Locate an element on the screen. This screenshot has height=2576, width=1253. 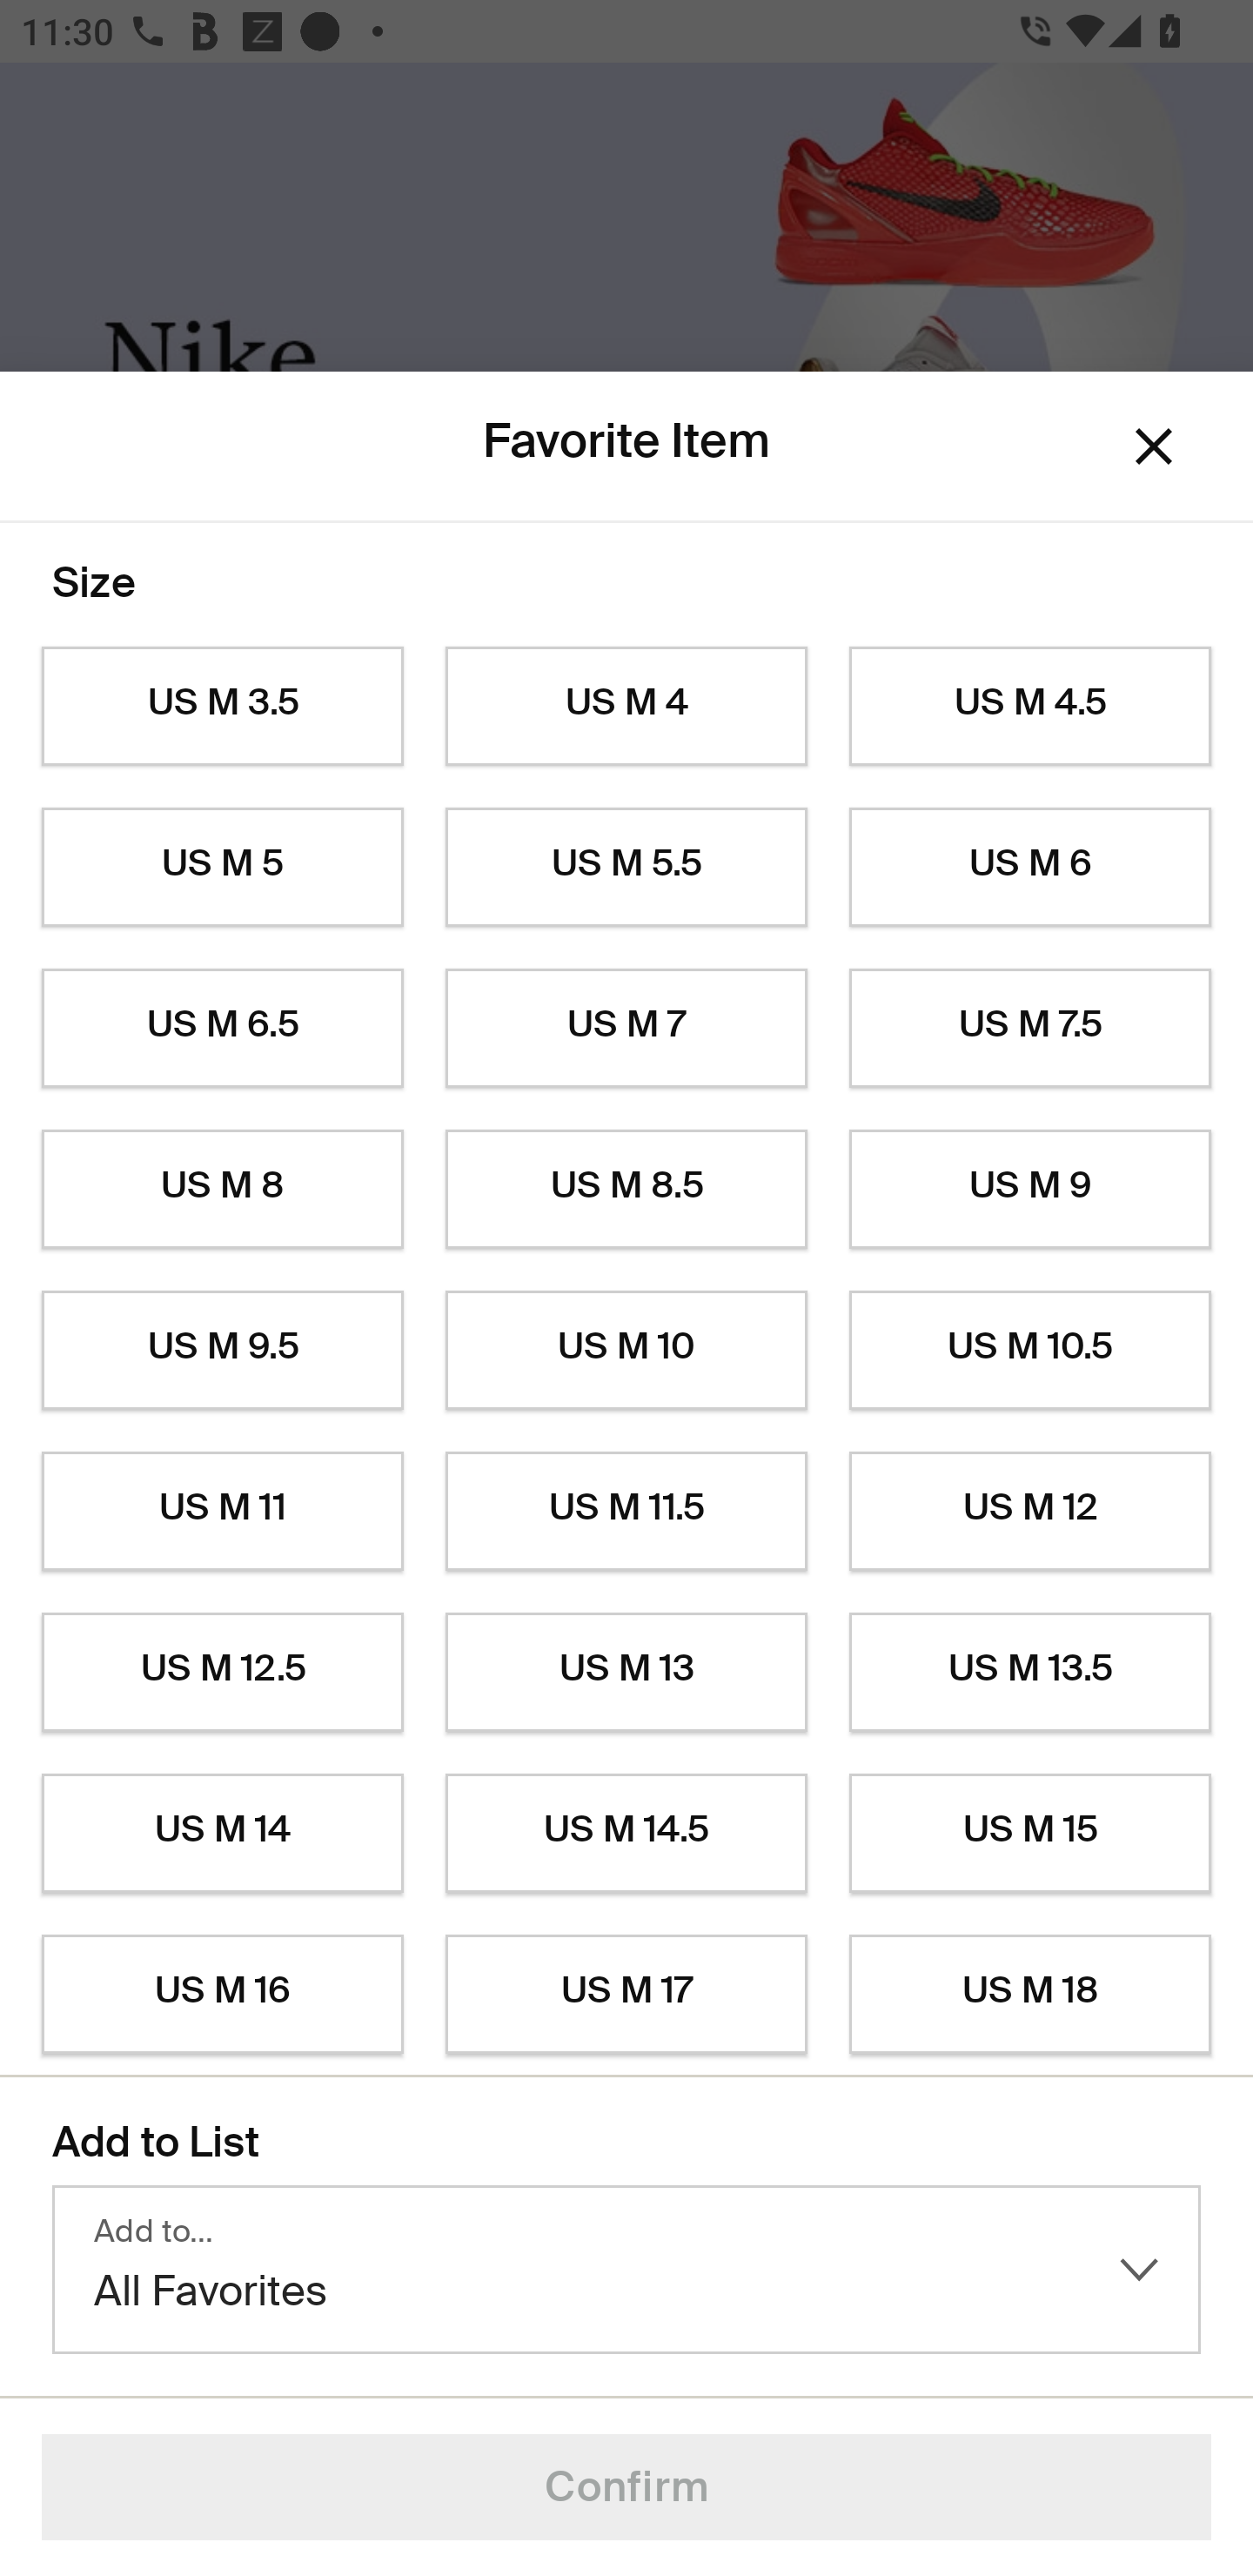
US M 7 is located at coordinates (626, 1029).